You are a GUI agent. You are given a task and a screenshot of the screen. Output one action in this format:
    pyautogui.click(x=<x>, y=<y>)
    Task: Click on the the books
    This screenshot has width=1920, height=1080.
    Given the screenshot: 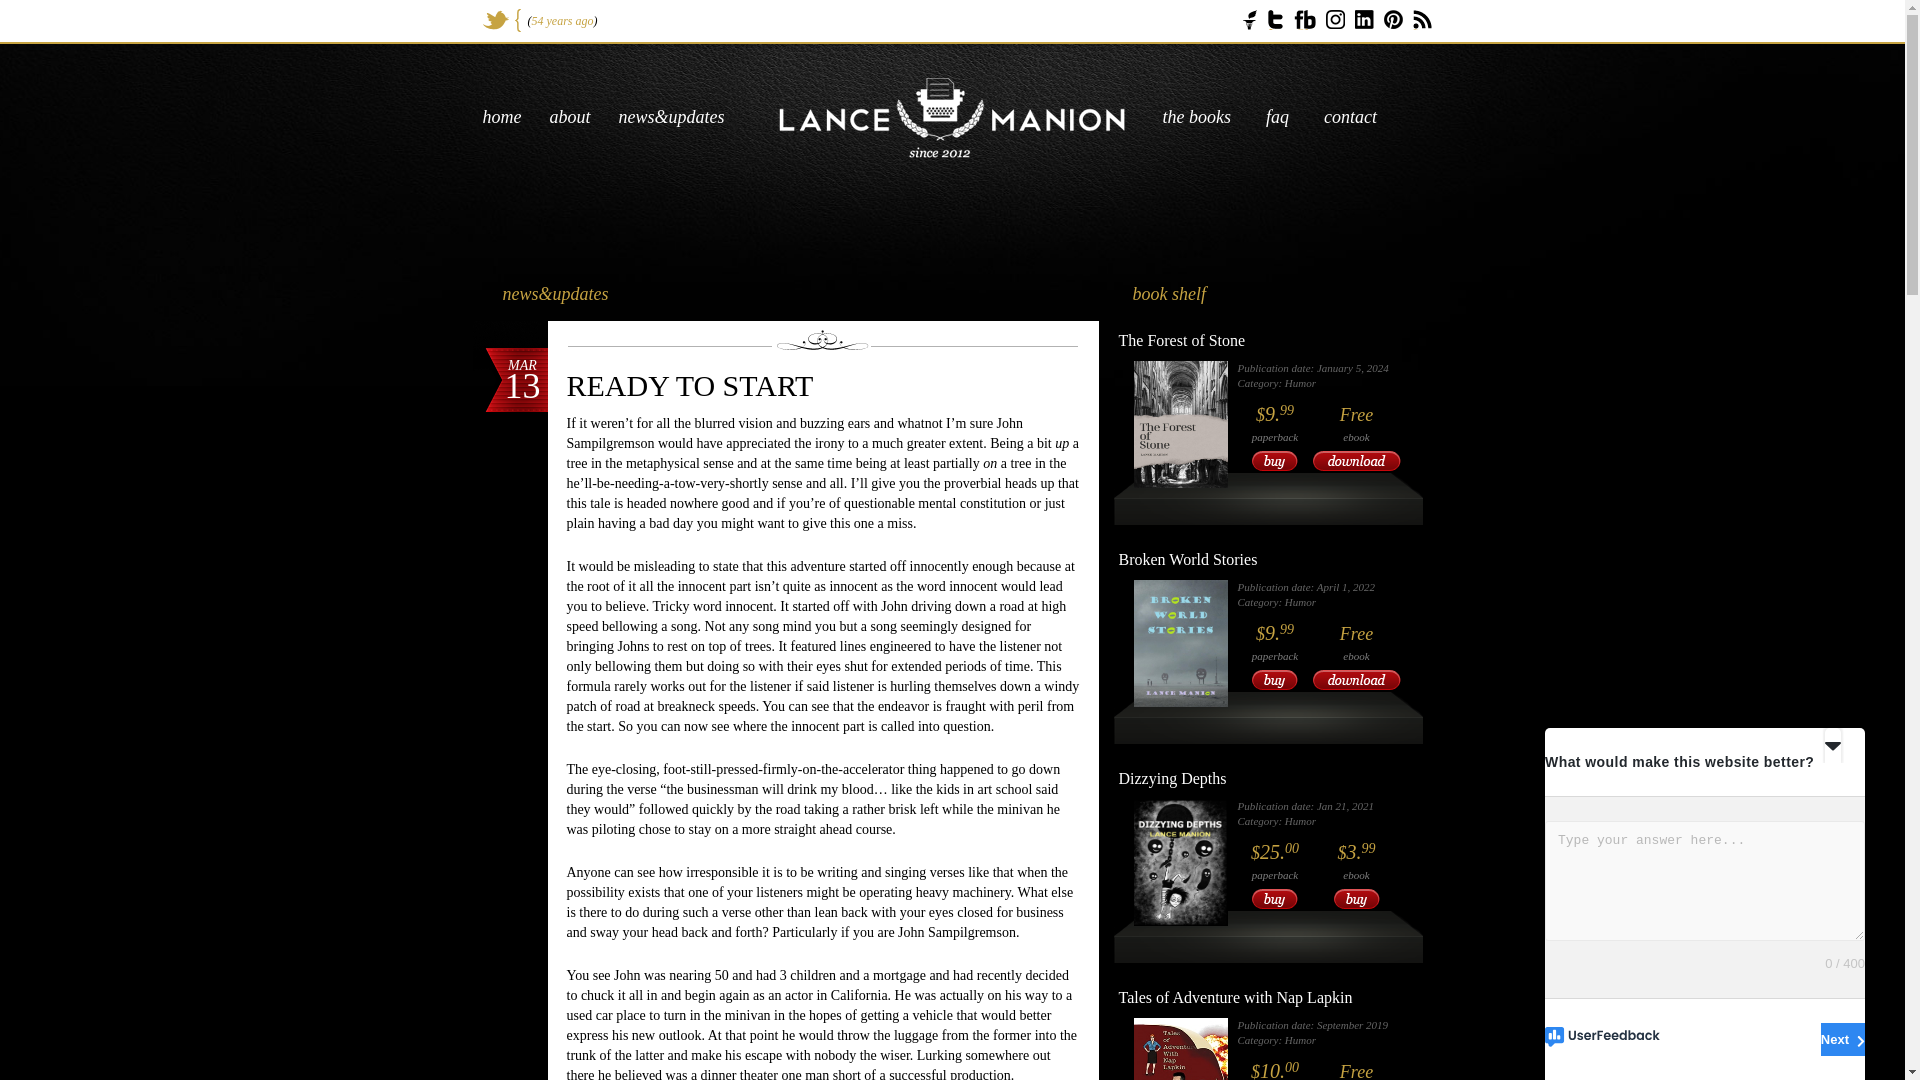 What is the action you would take?
    pyautogui.click(x=1196, y=116)
    